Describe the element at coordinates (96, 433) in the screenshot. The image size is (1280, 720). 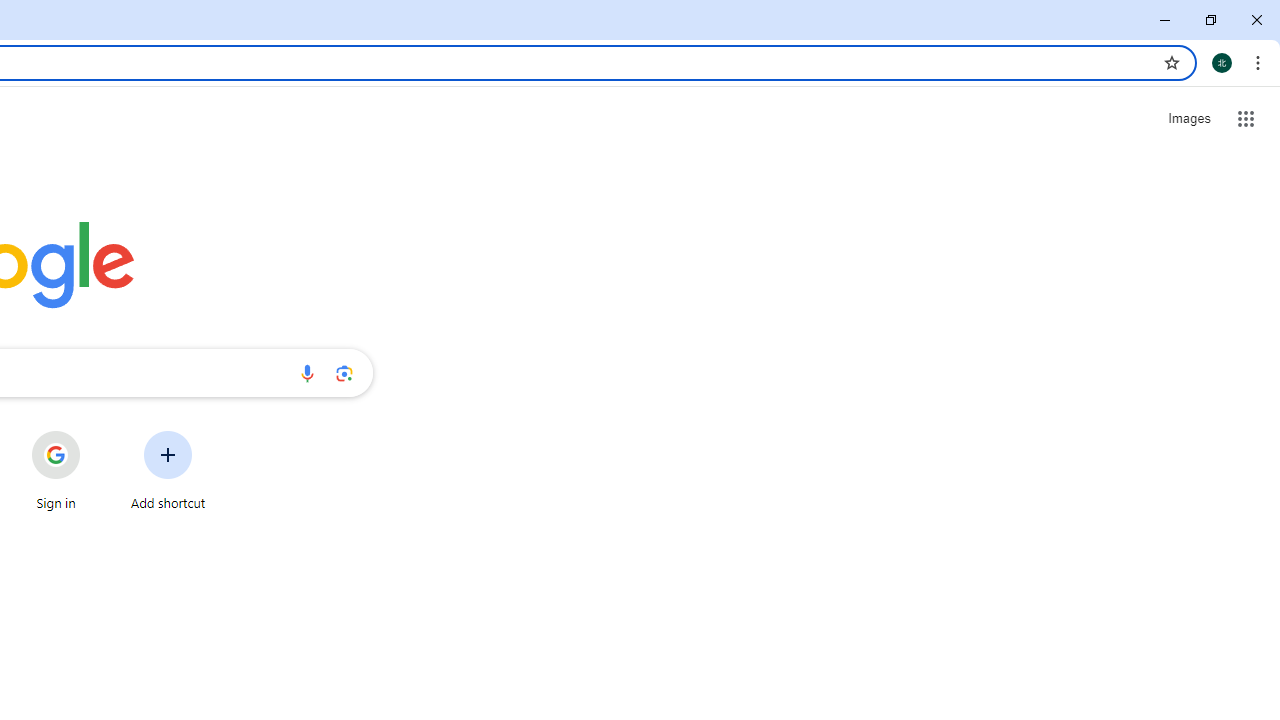
I see `More actions for Sign in shortcut` at that location.